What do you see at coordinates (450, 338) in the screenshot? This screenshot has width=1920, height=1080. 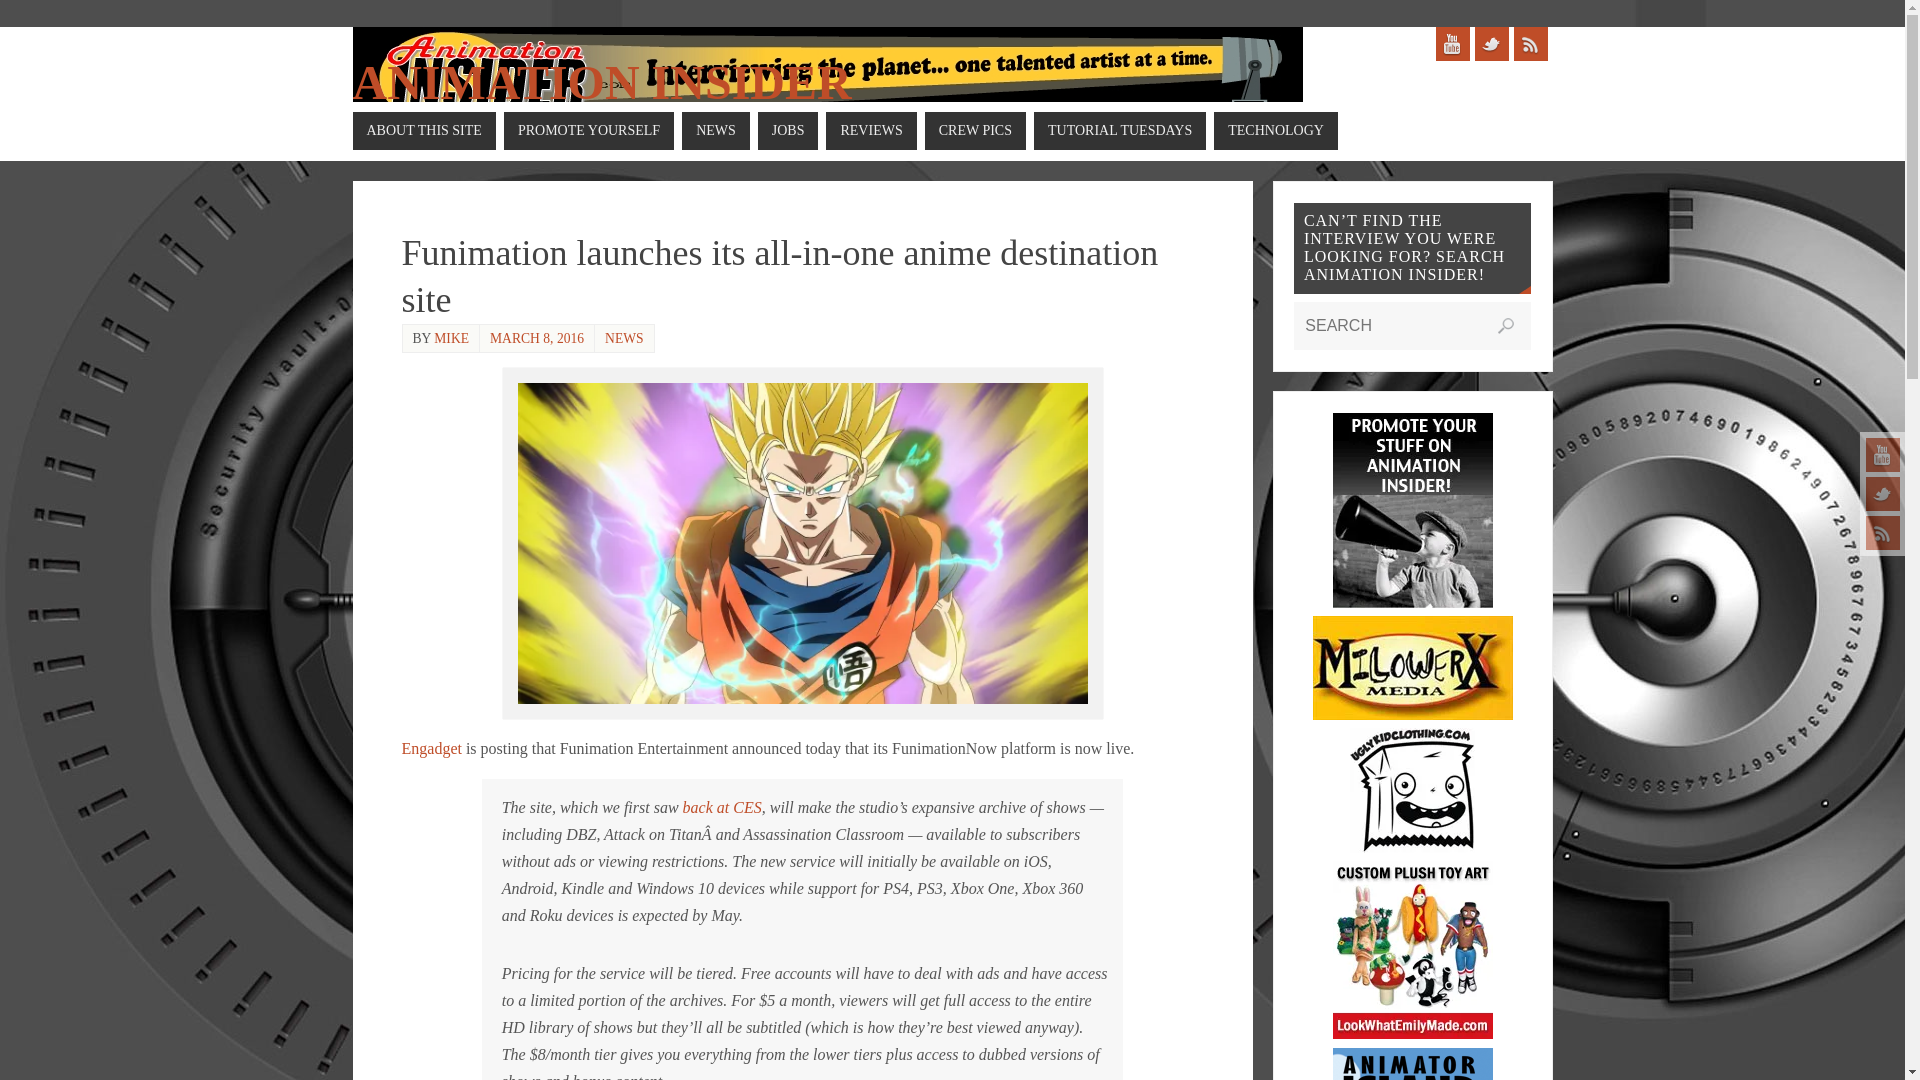 I see `View all posts by Mike` at bounding box center [450, 338].